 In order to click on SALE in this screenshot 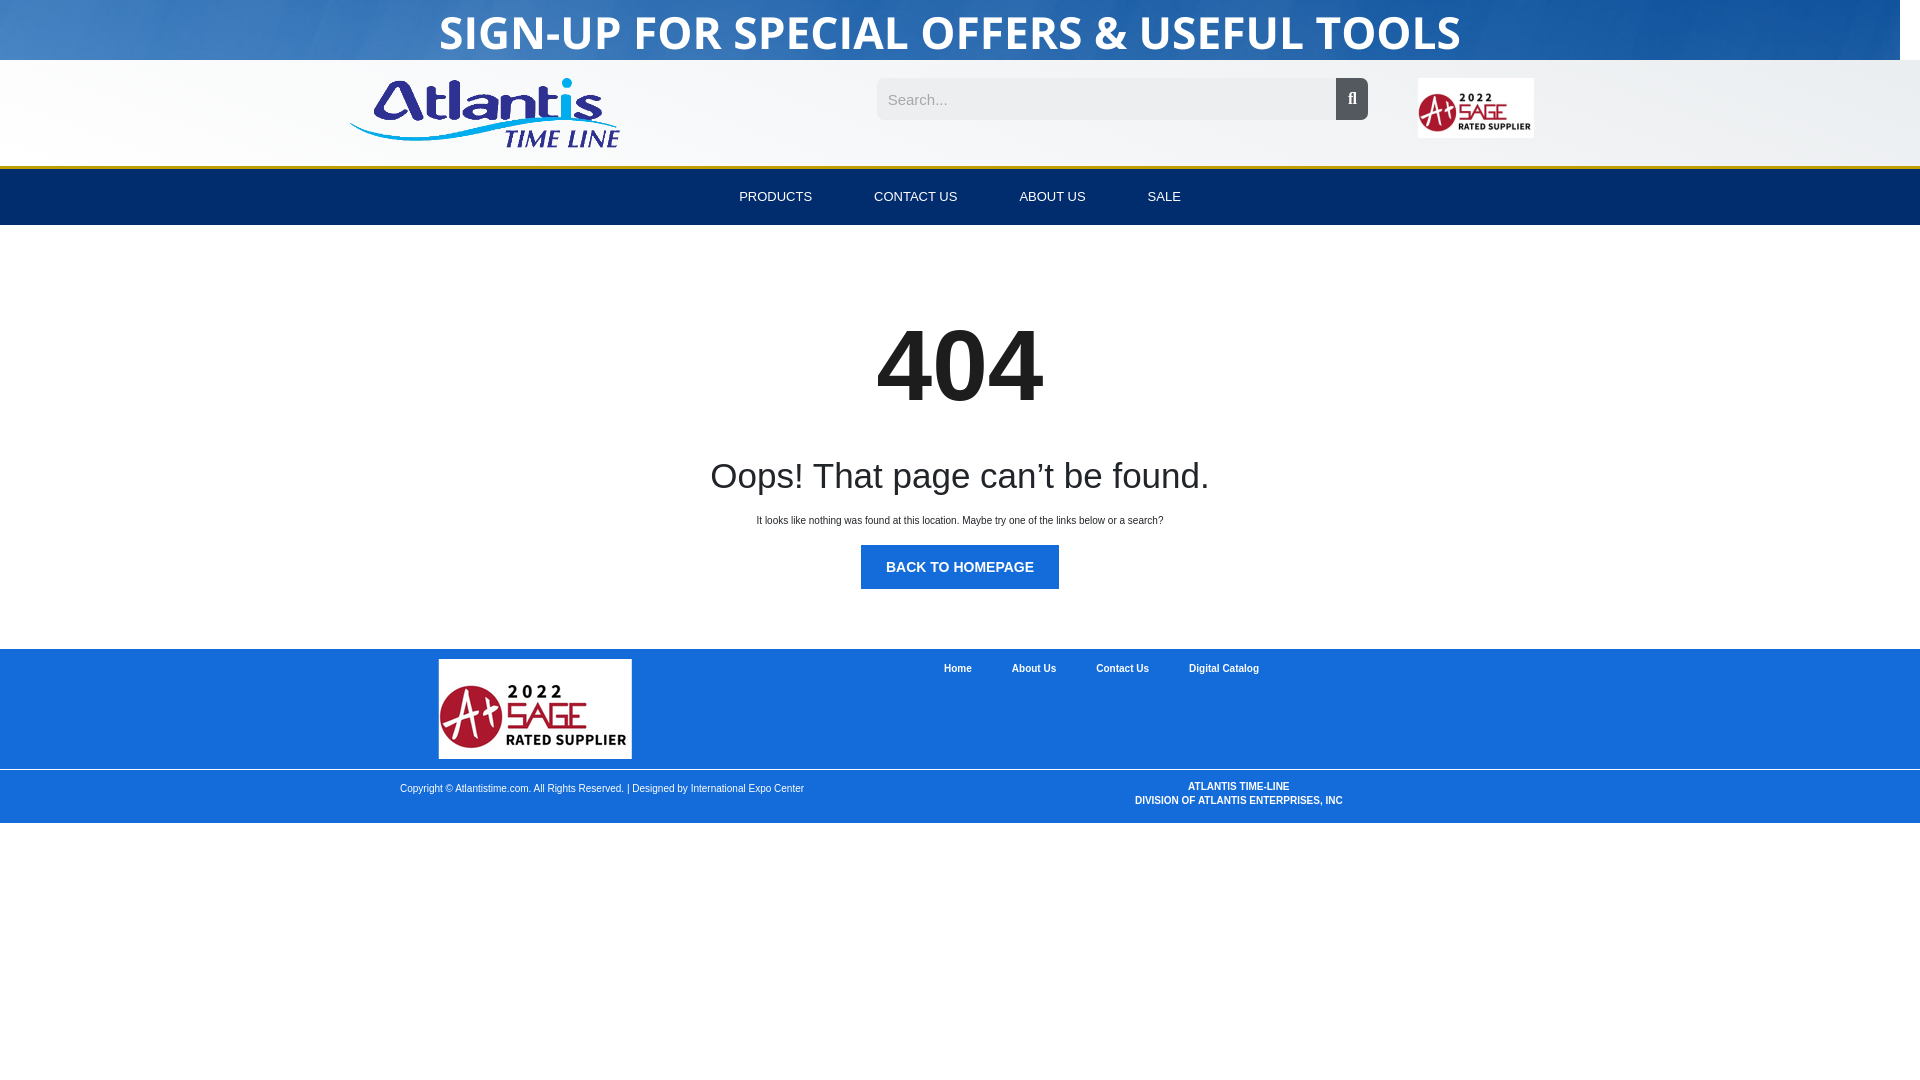, I will do `click(1164, 196)`.